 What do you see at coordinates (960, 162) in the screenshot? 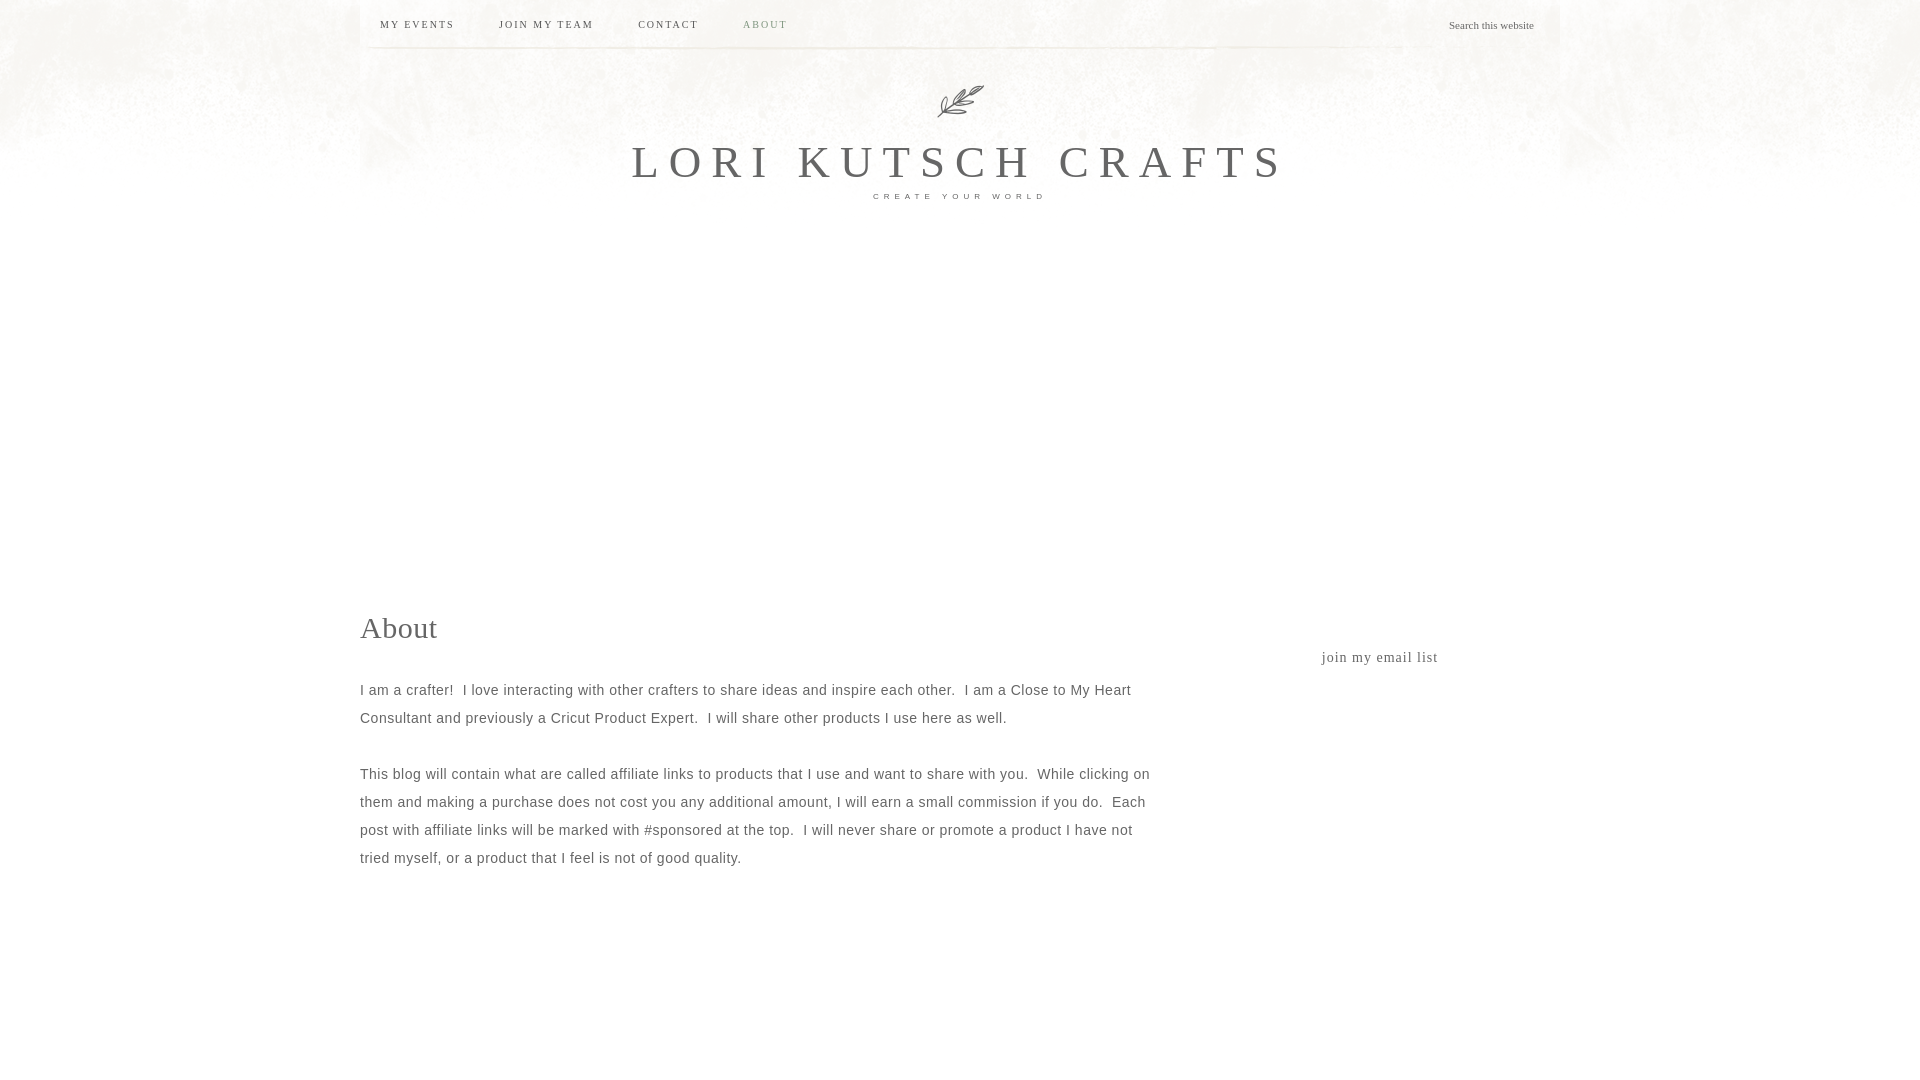
I see `LORI KUTSCH CRAFTS` at bounding box center [960, 162].